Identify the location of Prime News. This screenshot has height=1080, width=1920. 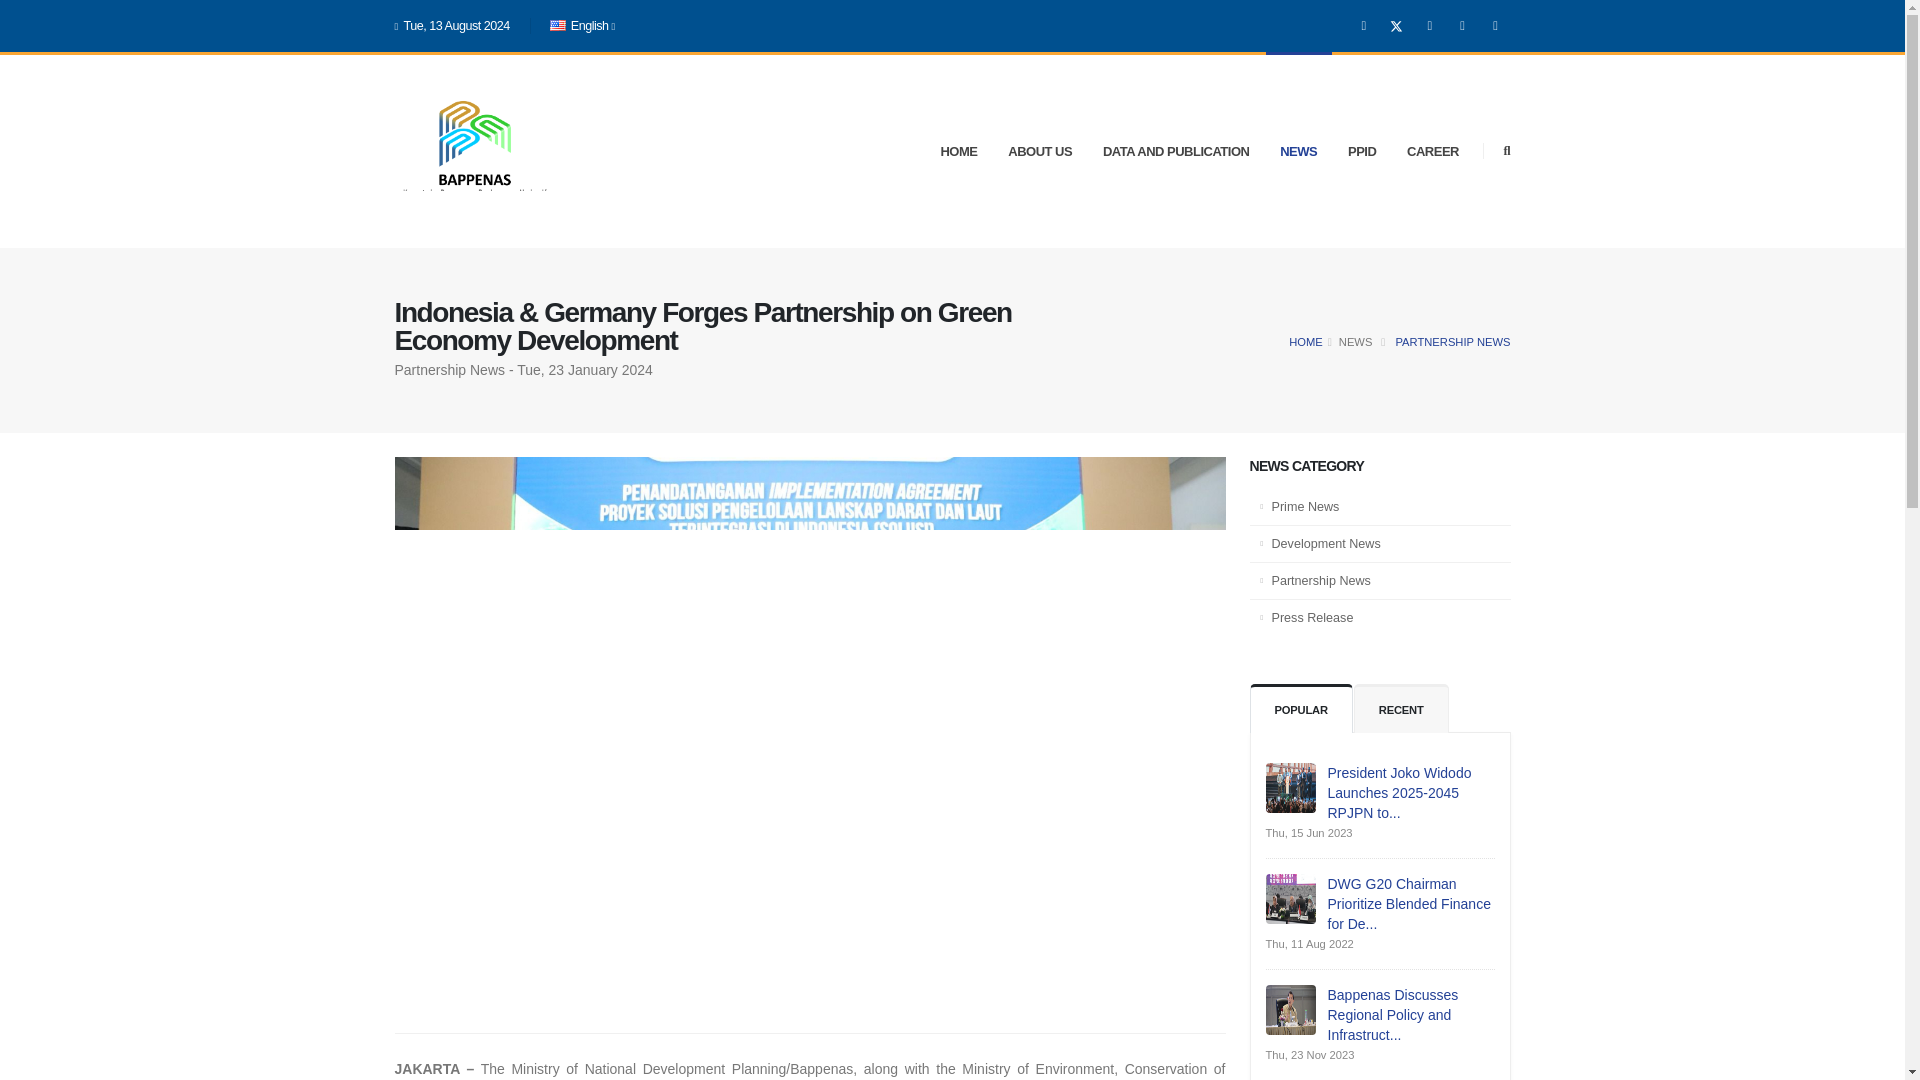
(1380, 507).